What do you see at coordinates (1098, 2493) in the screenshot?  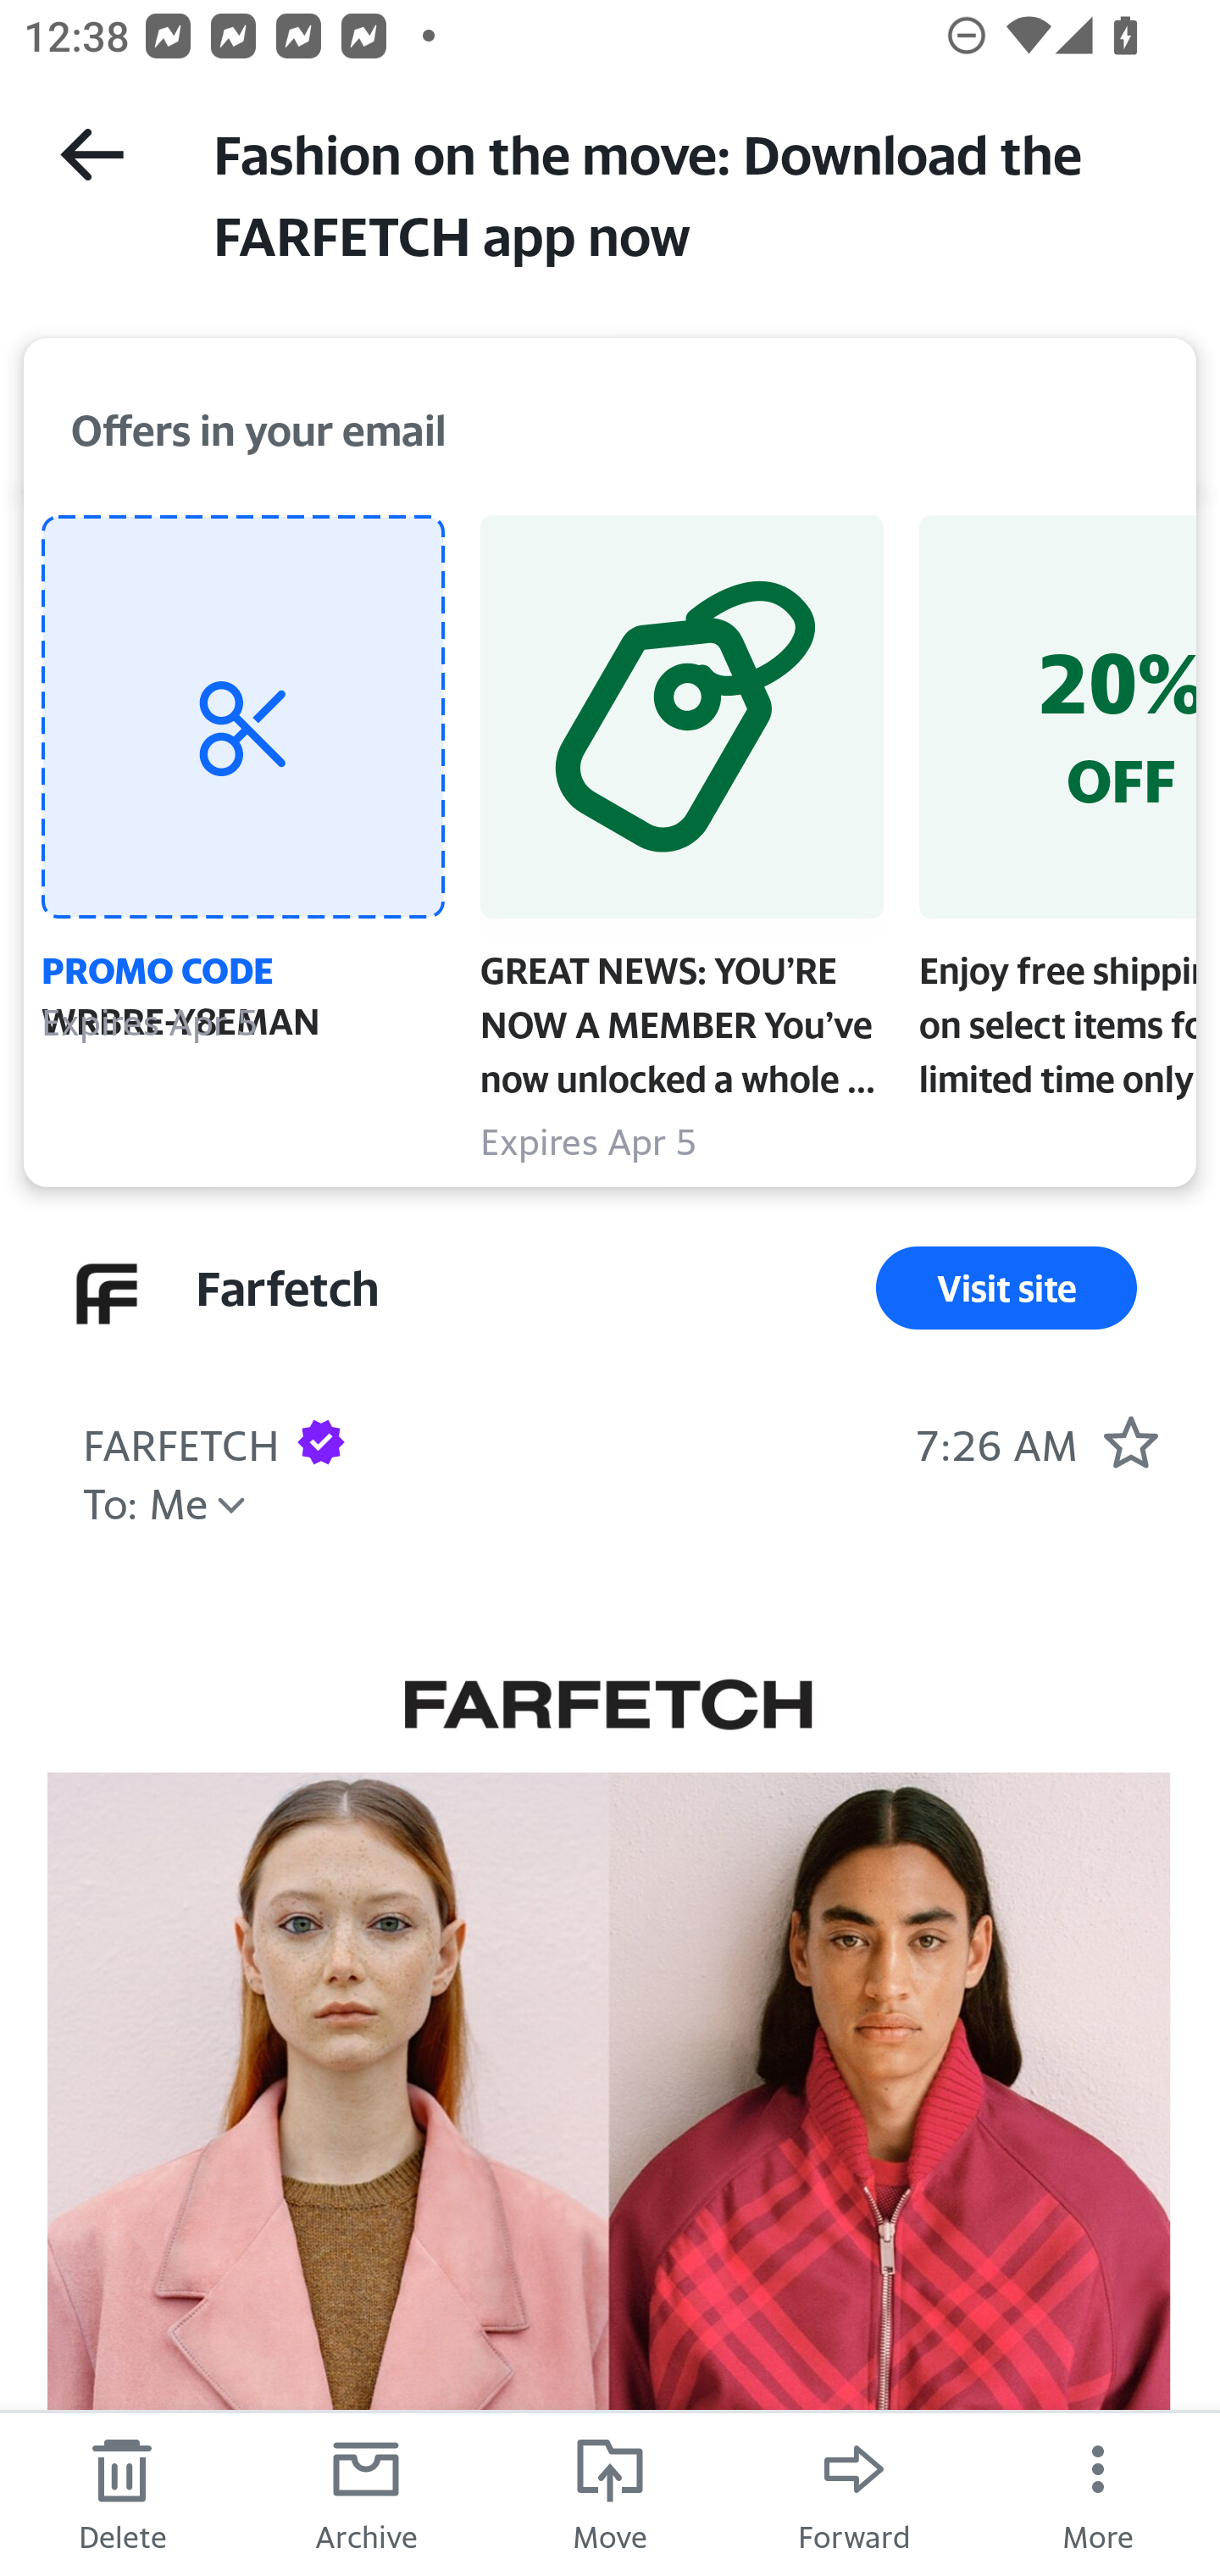 I see `More` at bounding box center [1098, 2493].